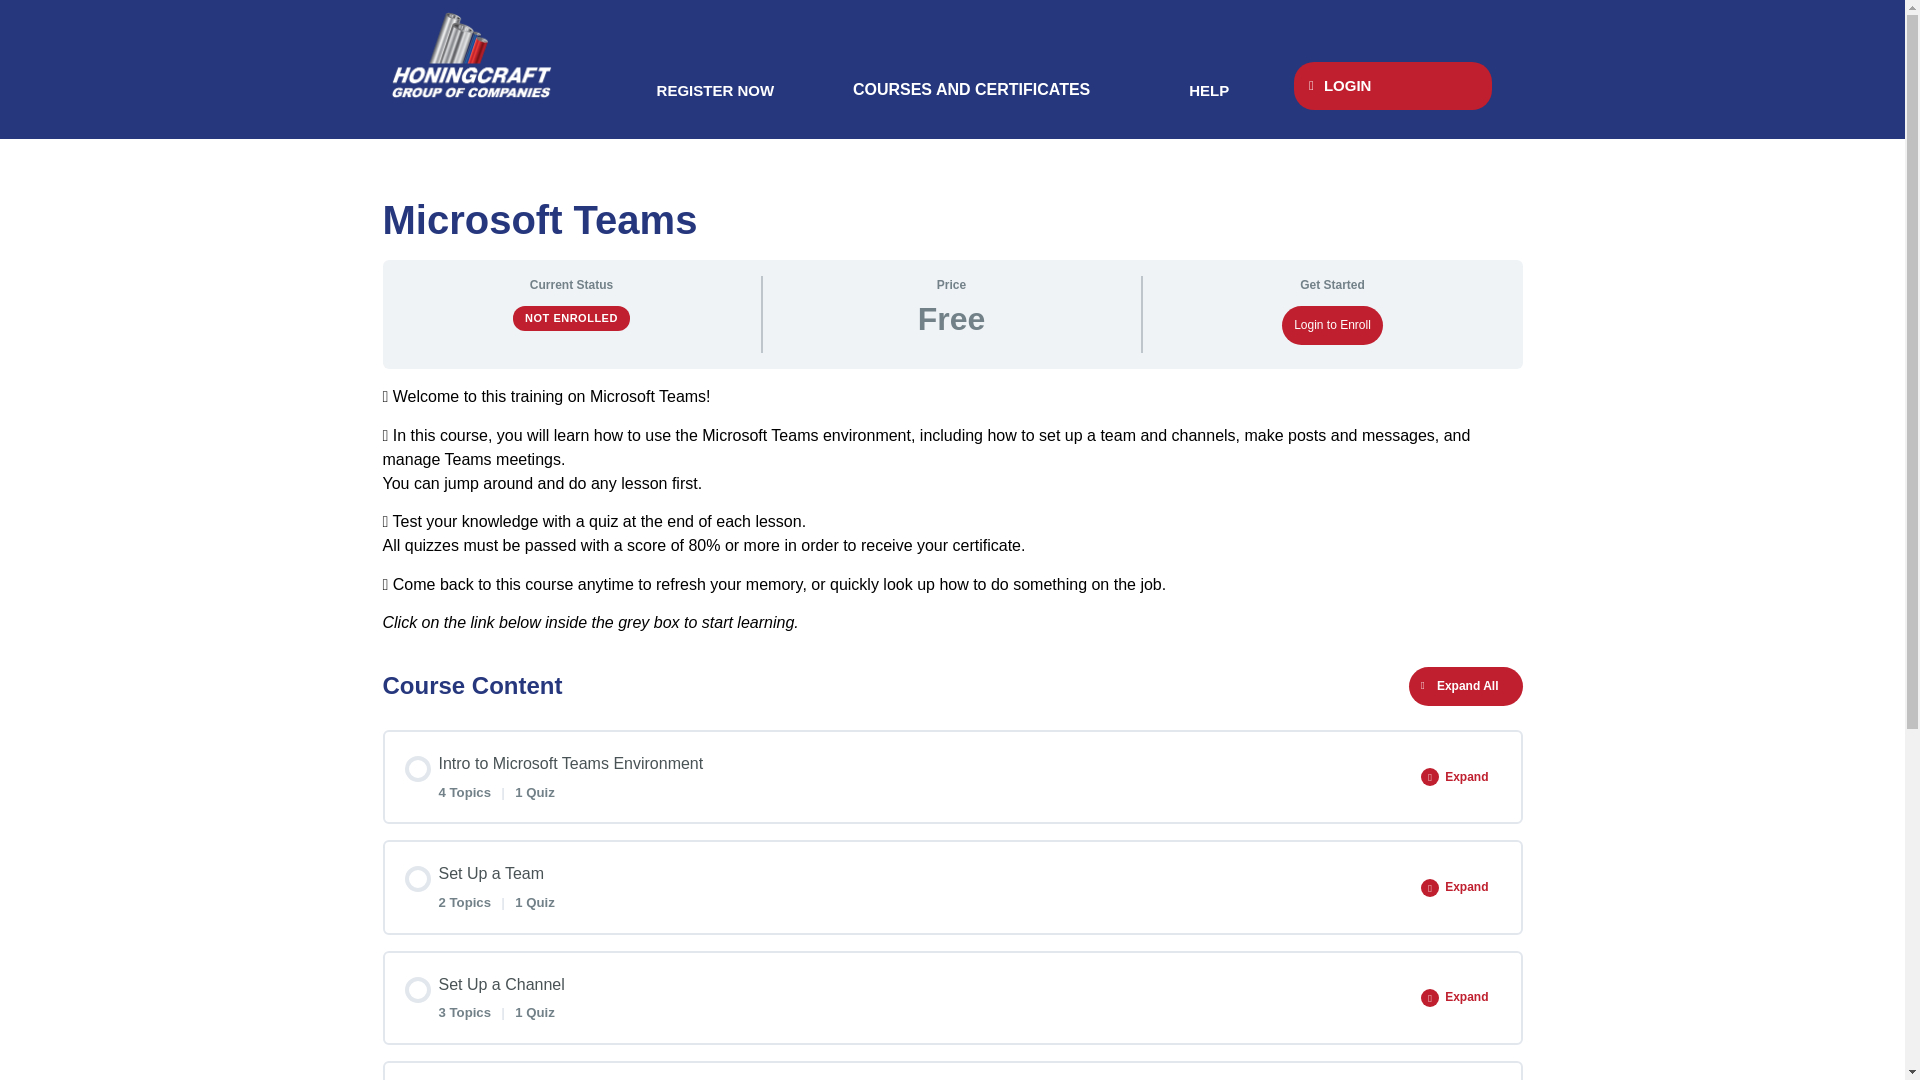  I want to click on COURSES AND CERTIFICATES, so click(971, 90).